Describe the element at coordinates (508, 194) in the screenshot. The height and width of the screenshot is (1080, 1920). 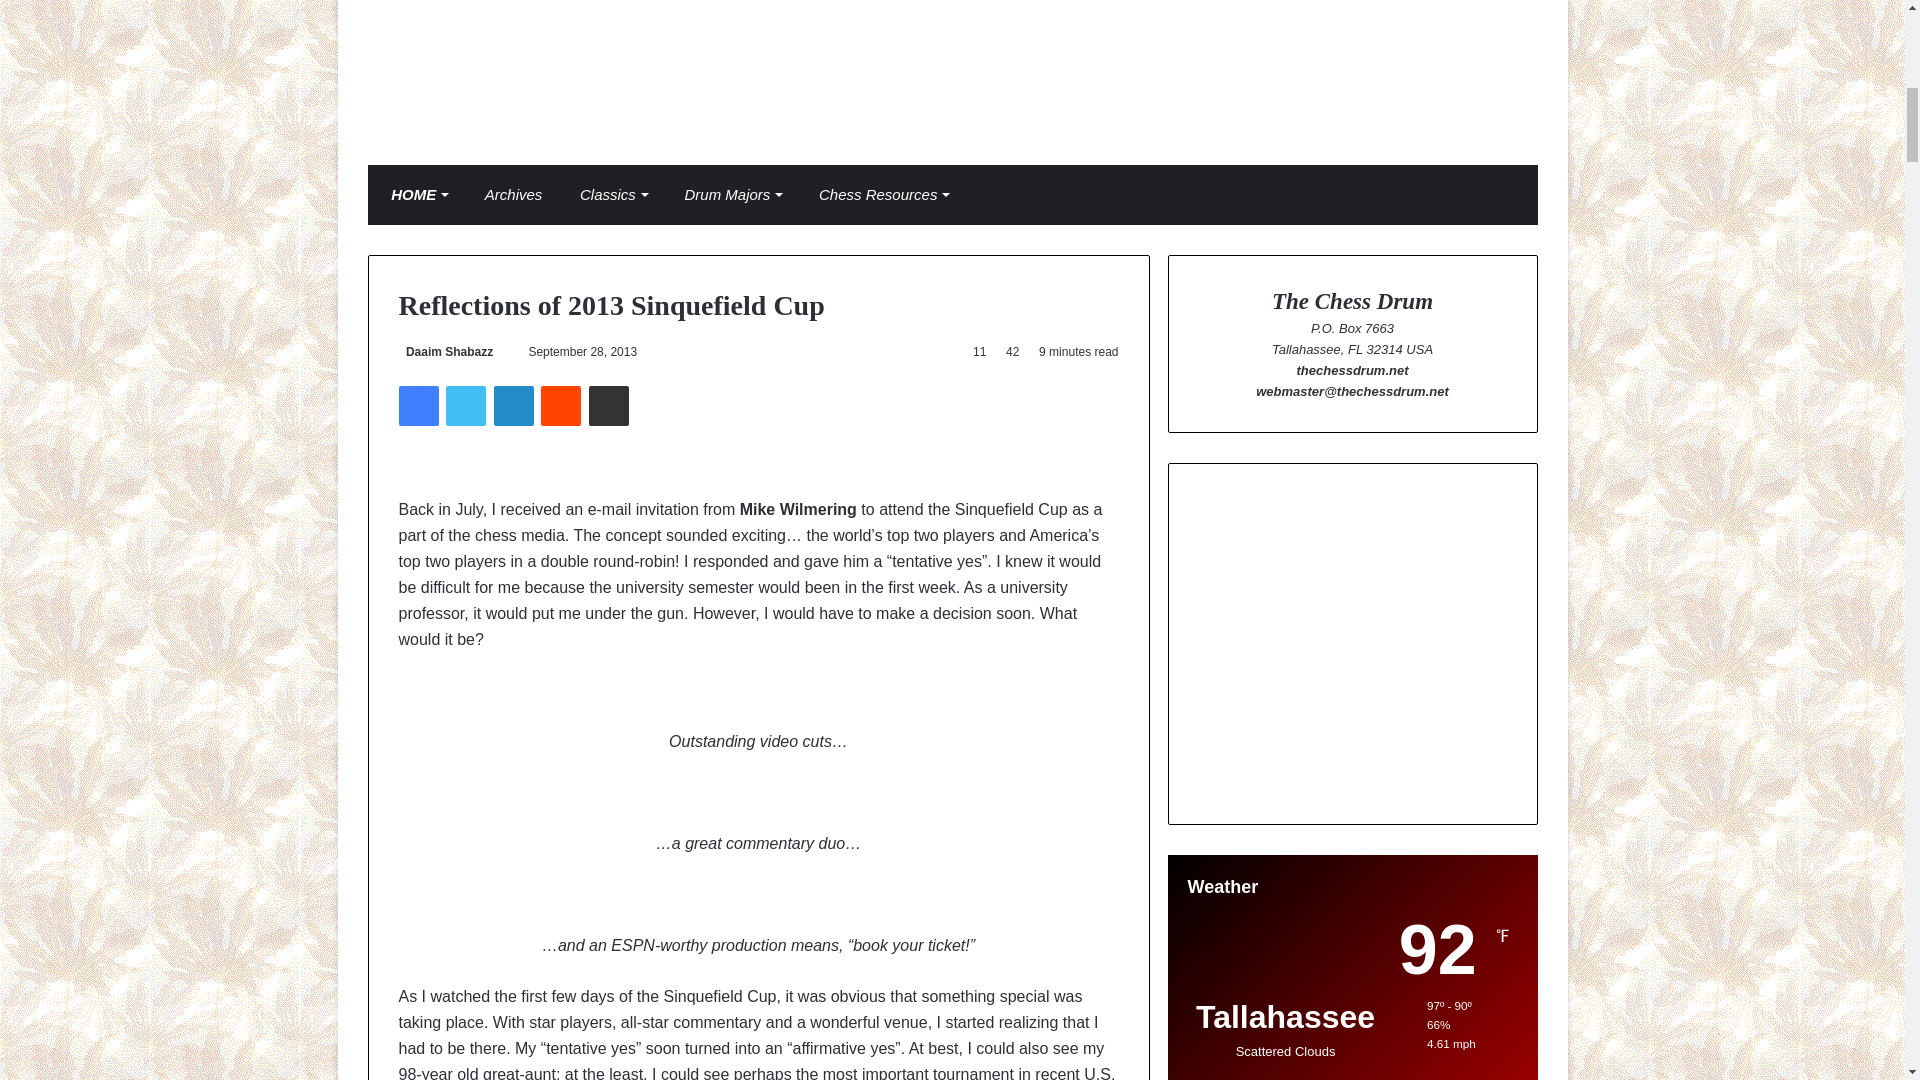
I see `Archives` at that location.